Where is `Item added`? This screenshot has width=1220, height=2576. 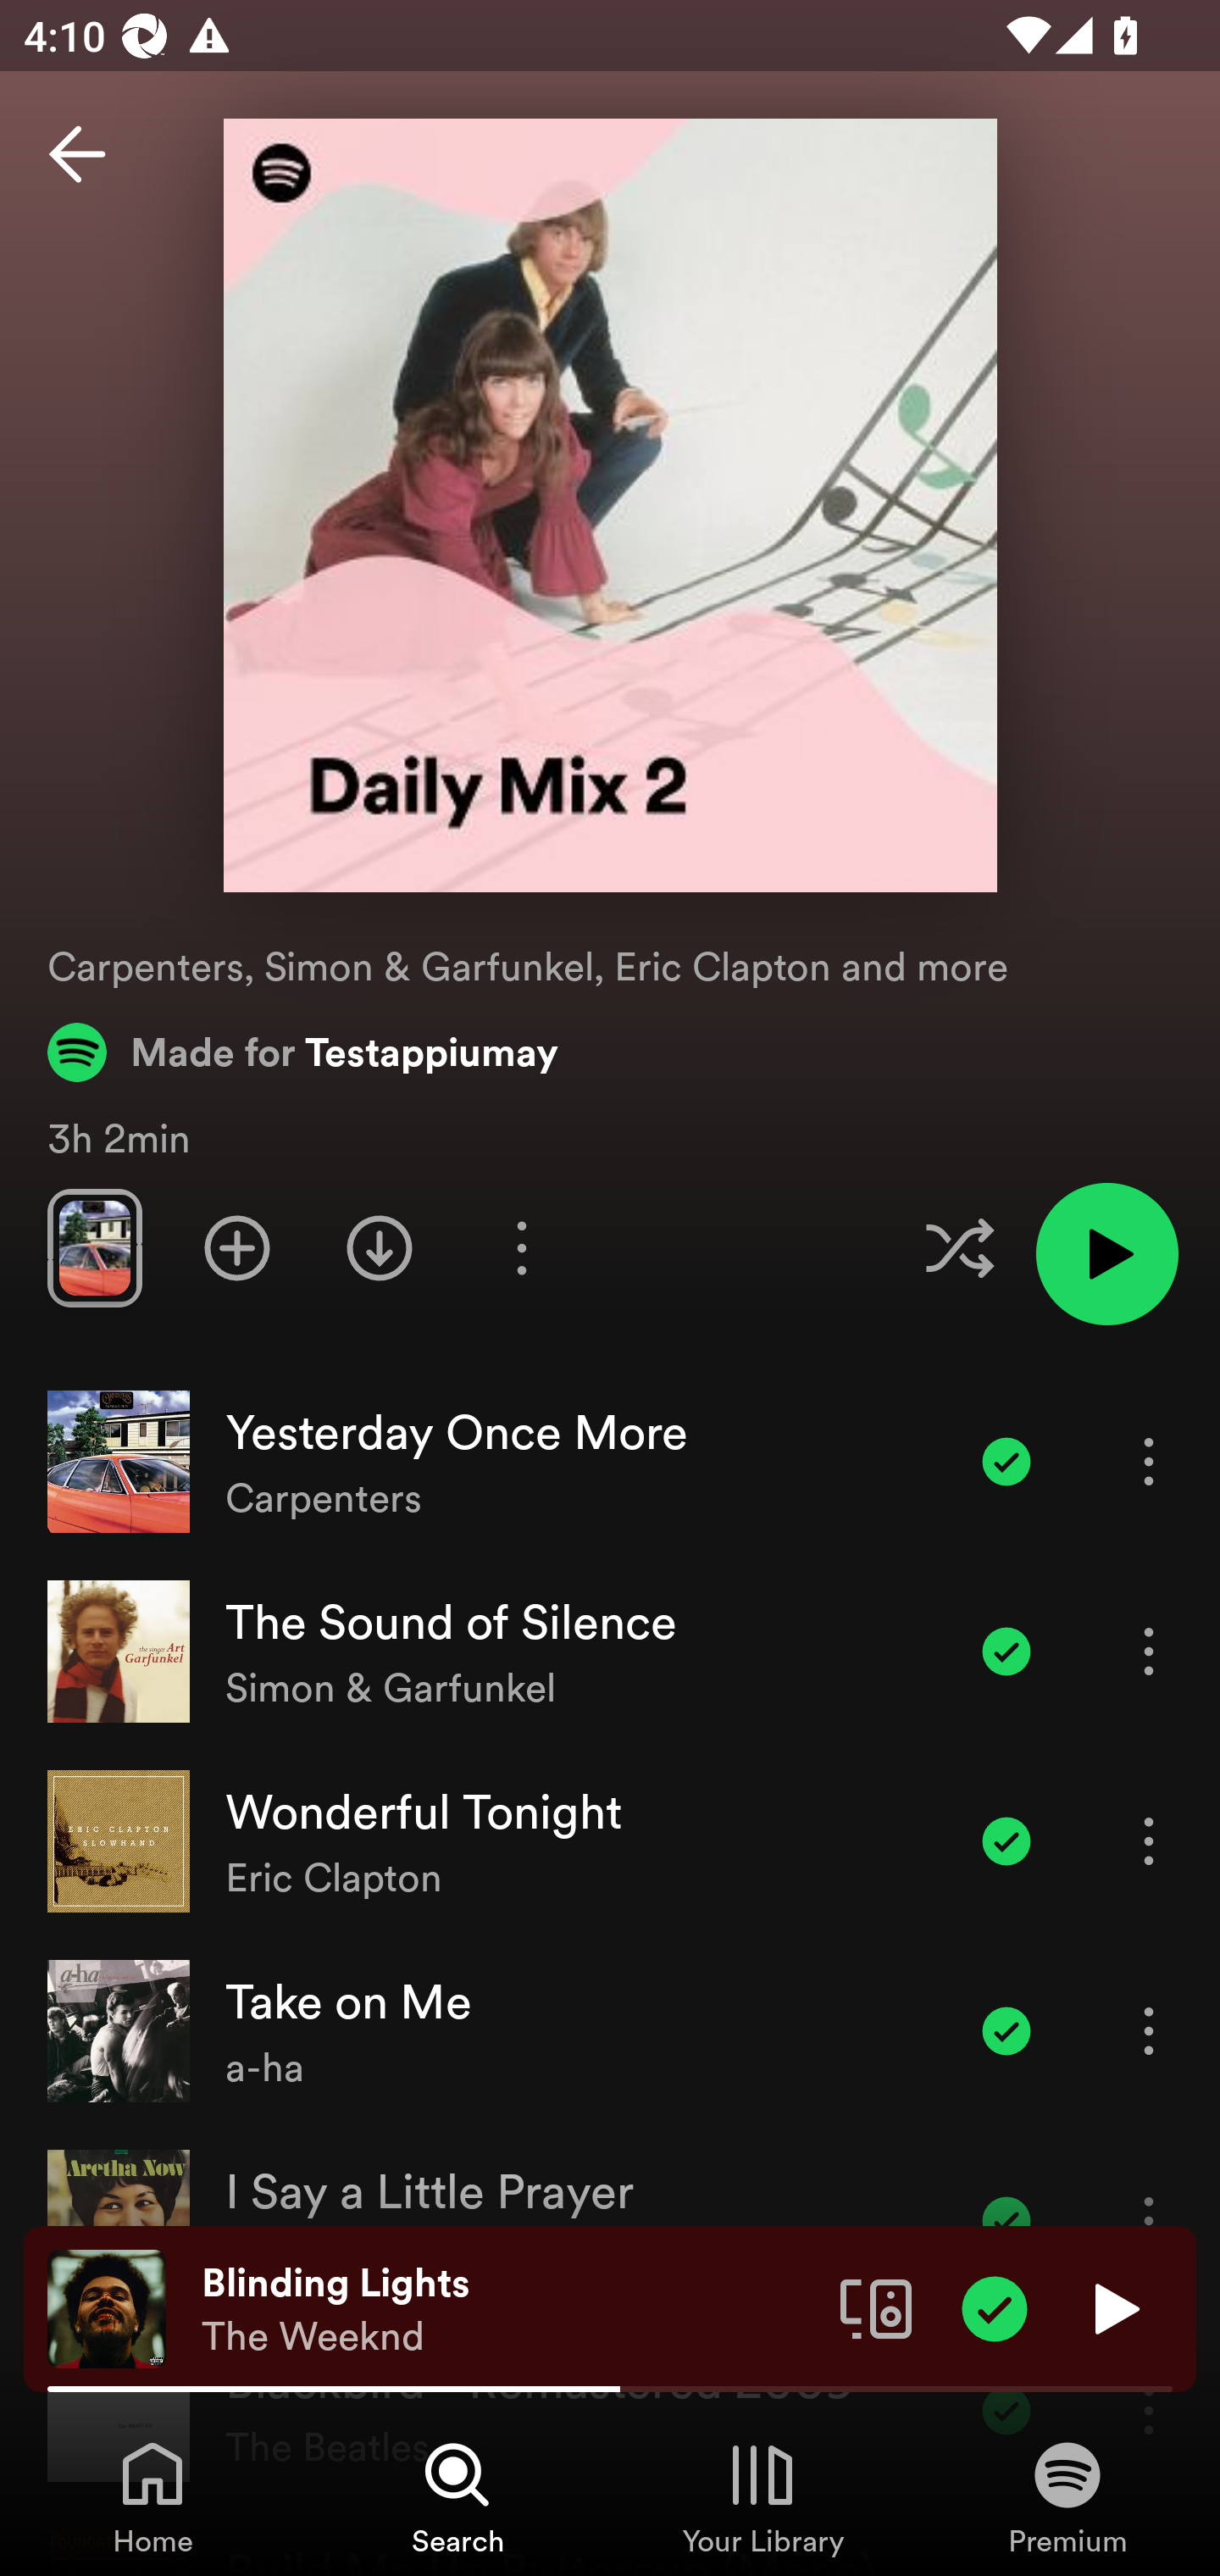
Item added is located at coordinates (1006, 1840).